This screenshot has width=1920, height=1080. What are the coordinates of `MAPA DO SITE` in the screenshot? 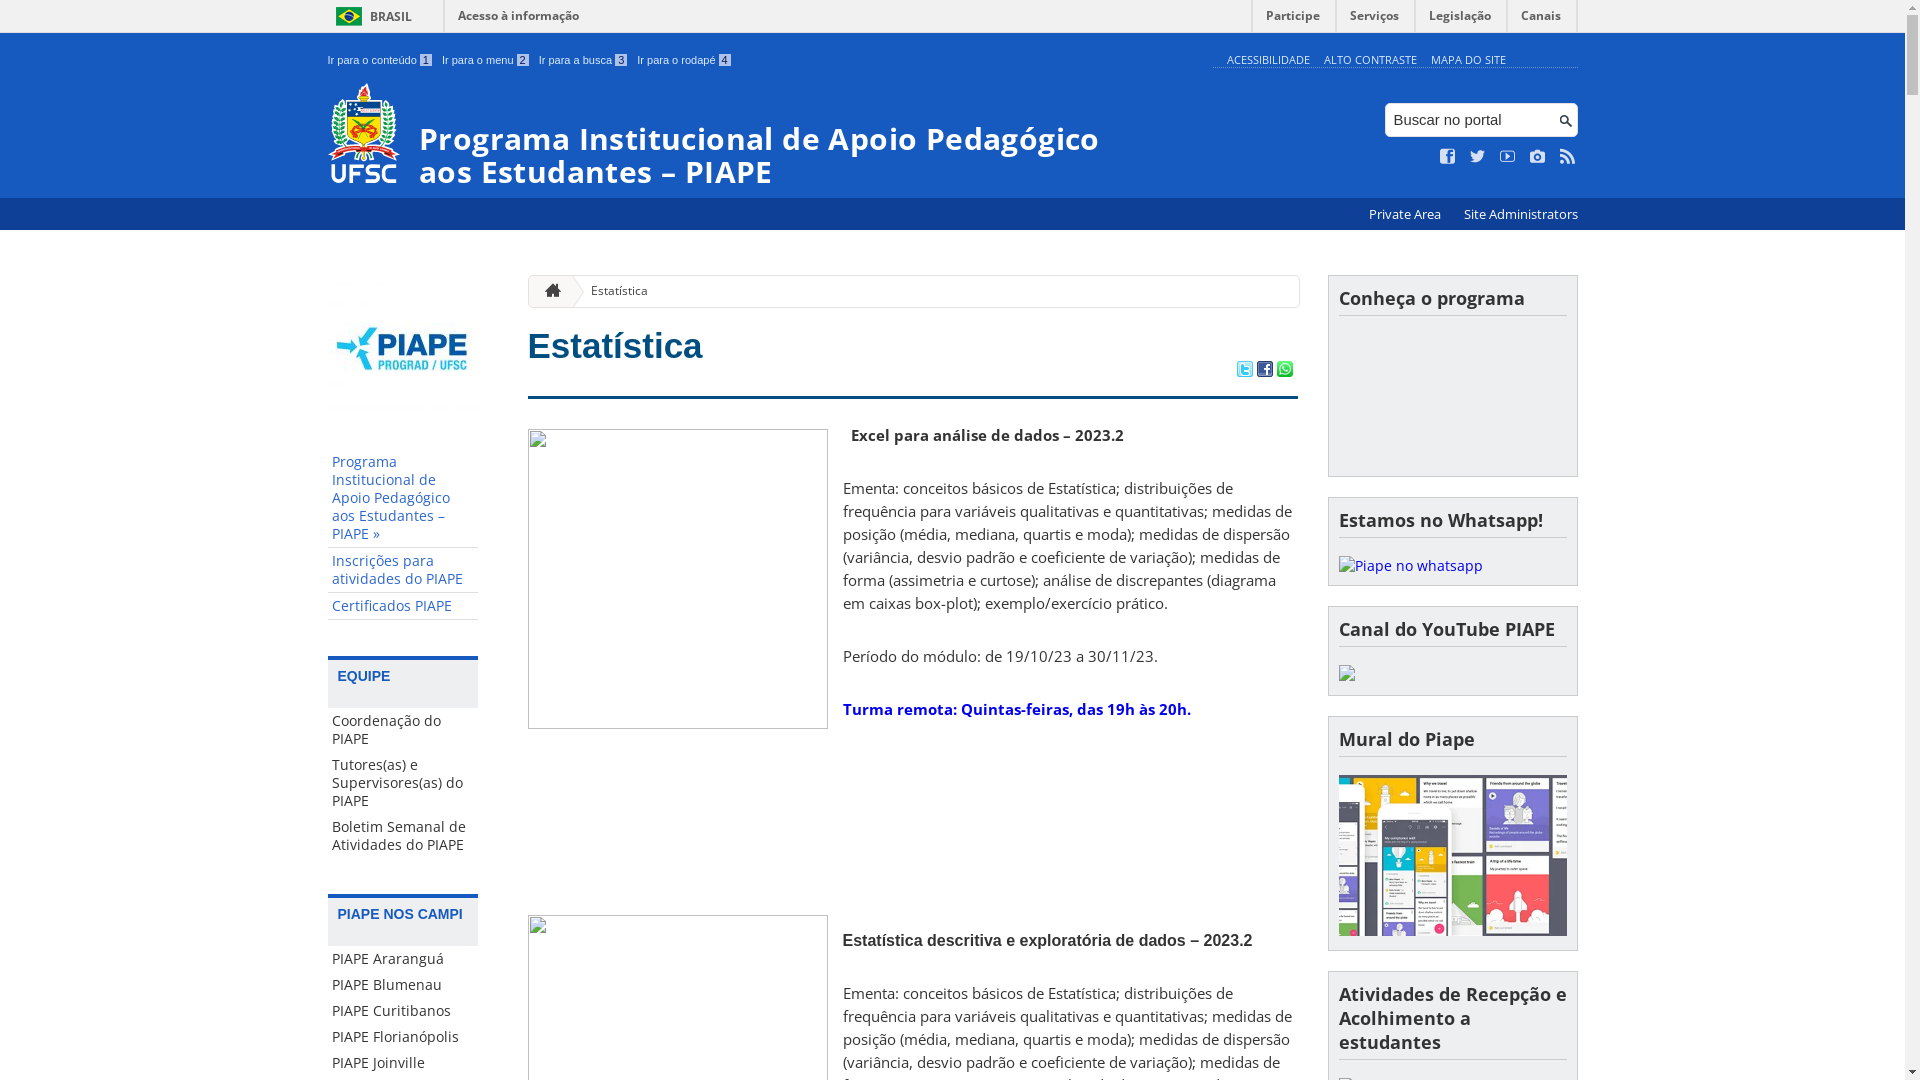 It's located at (1468, 60).